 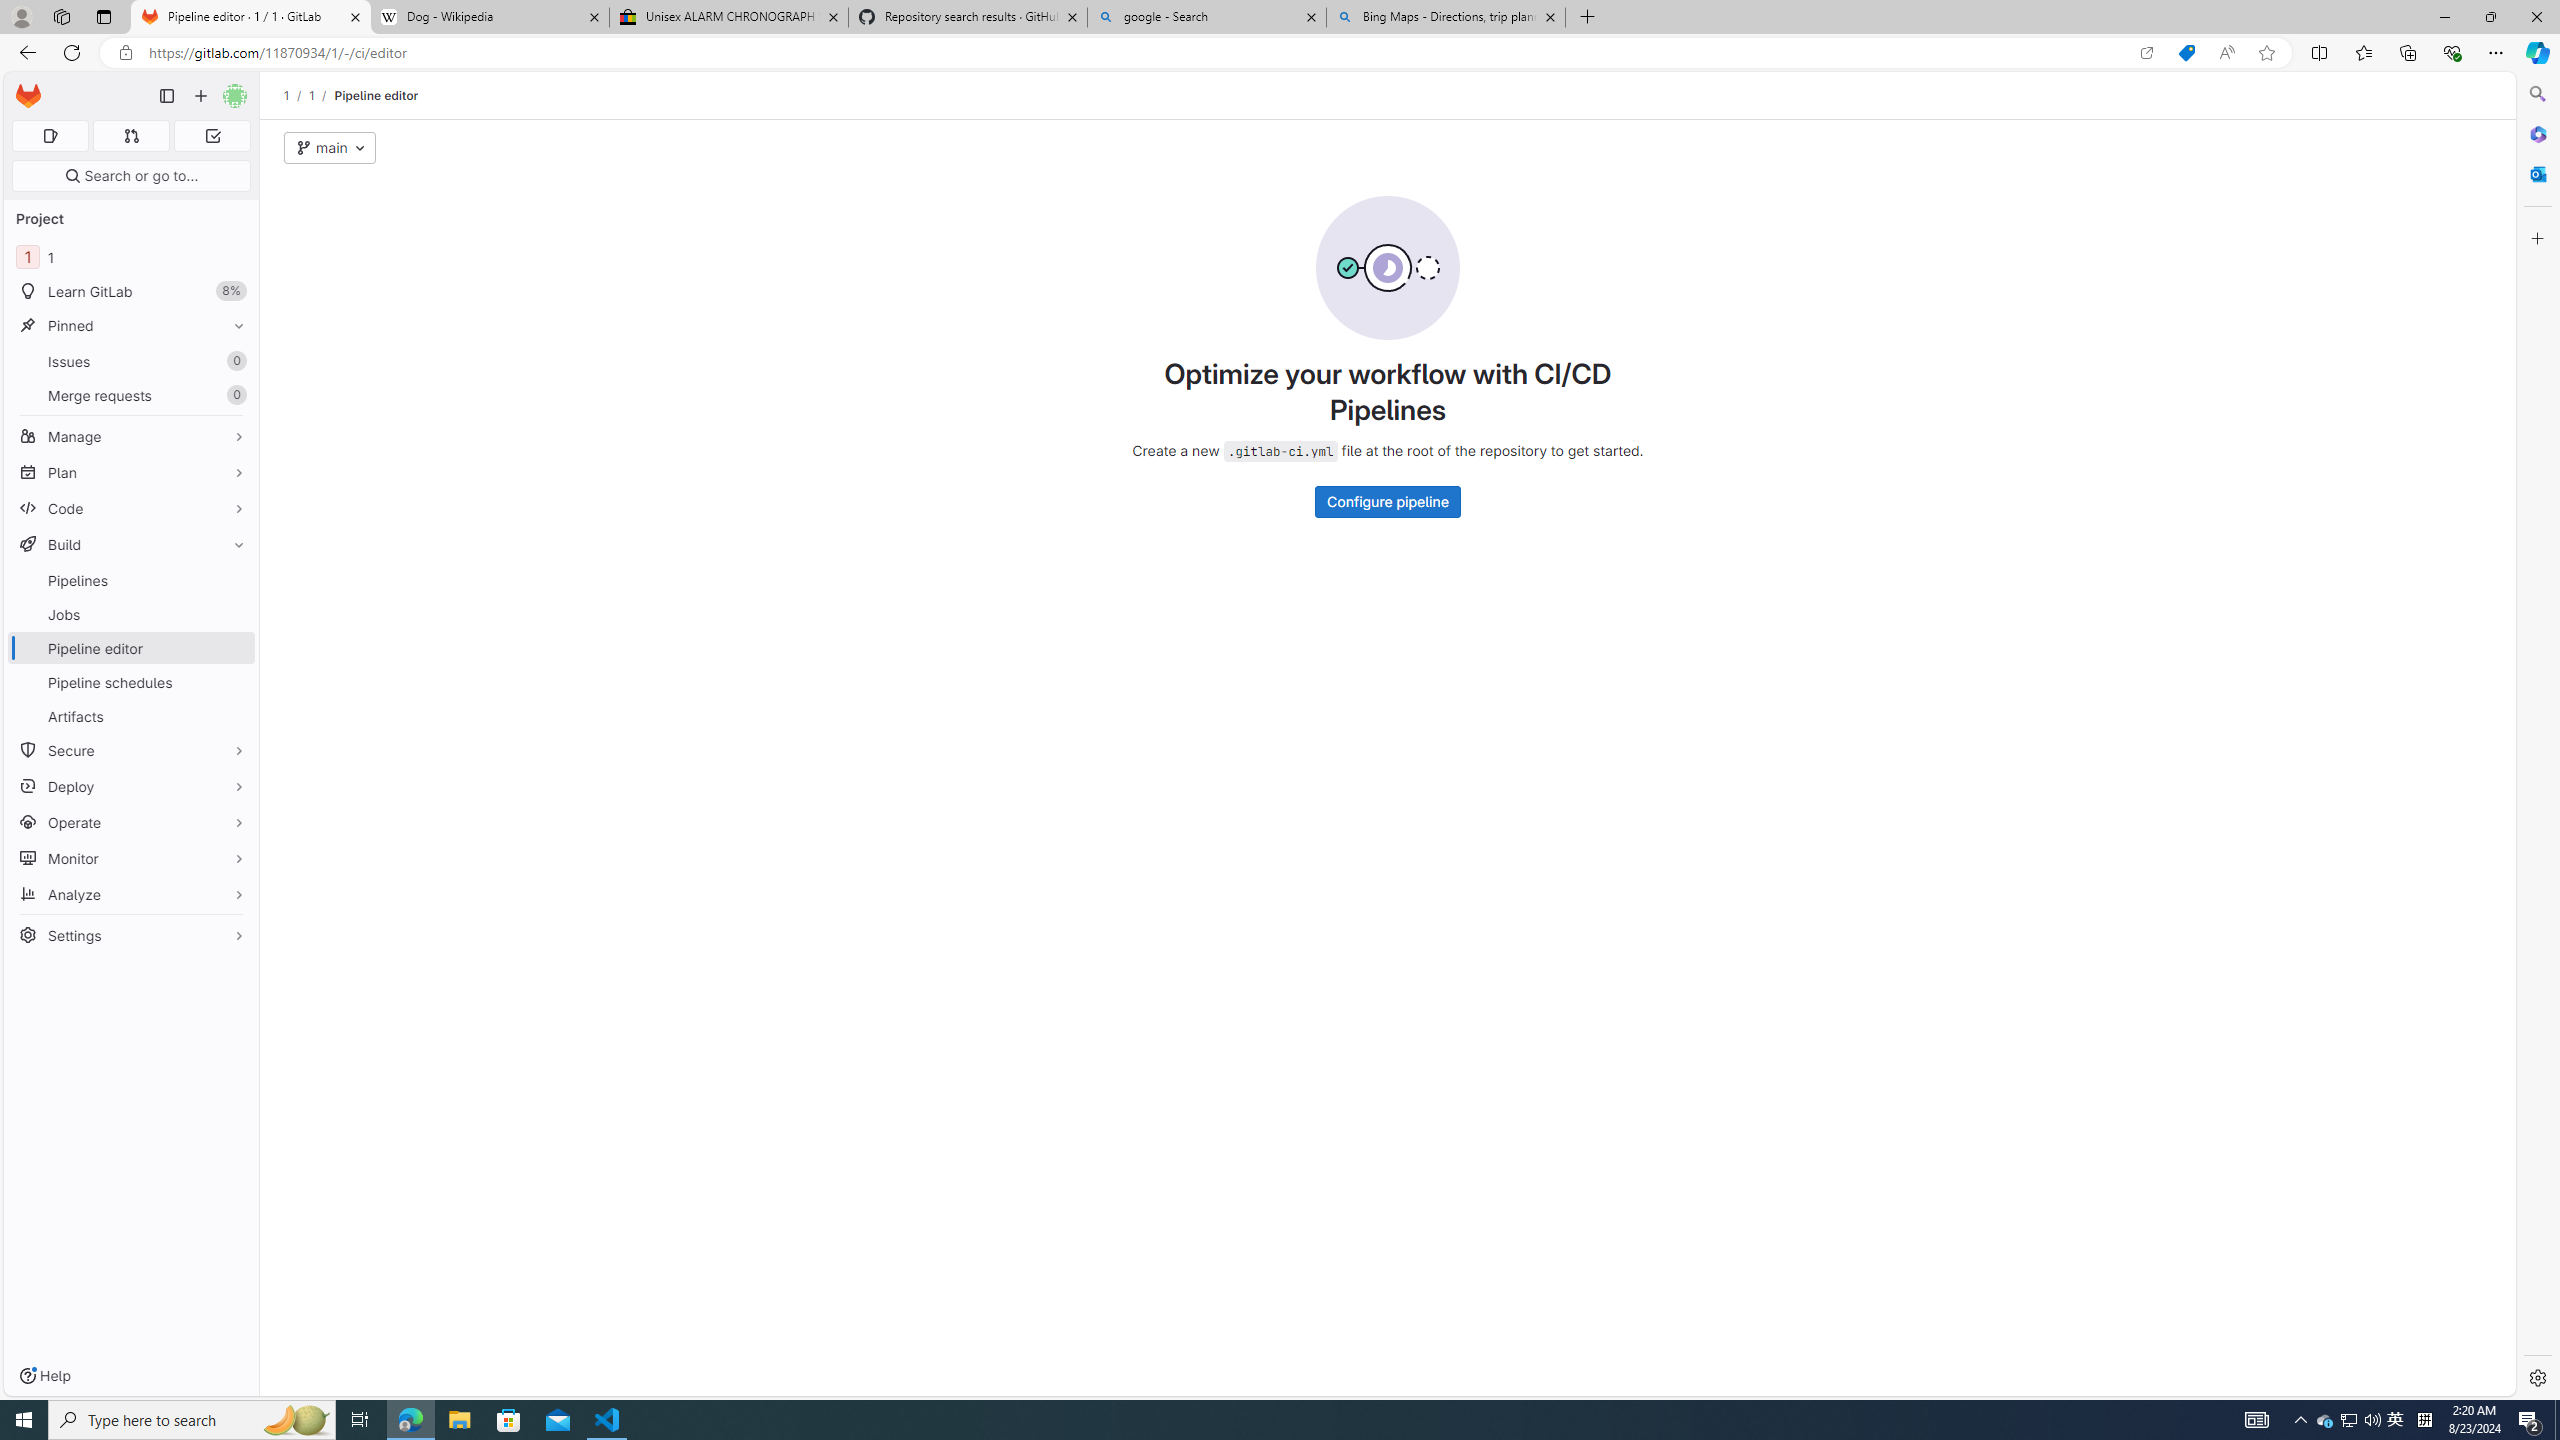 I want to click on Operate, so click(x=132, y=822).